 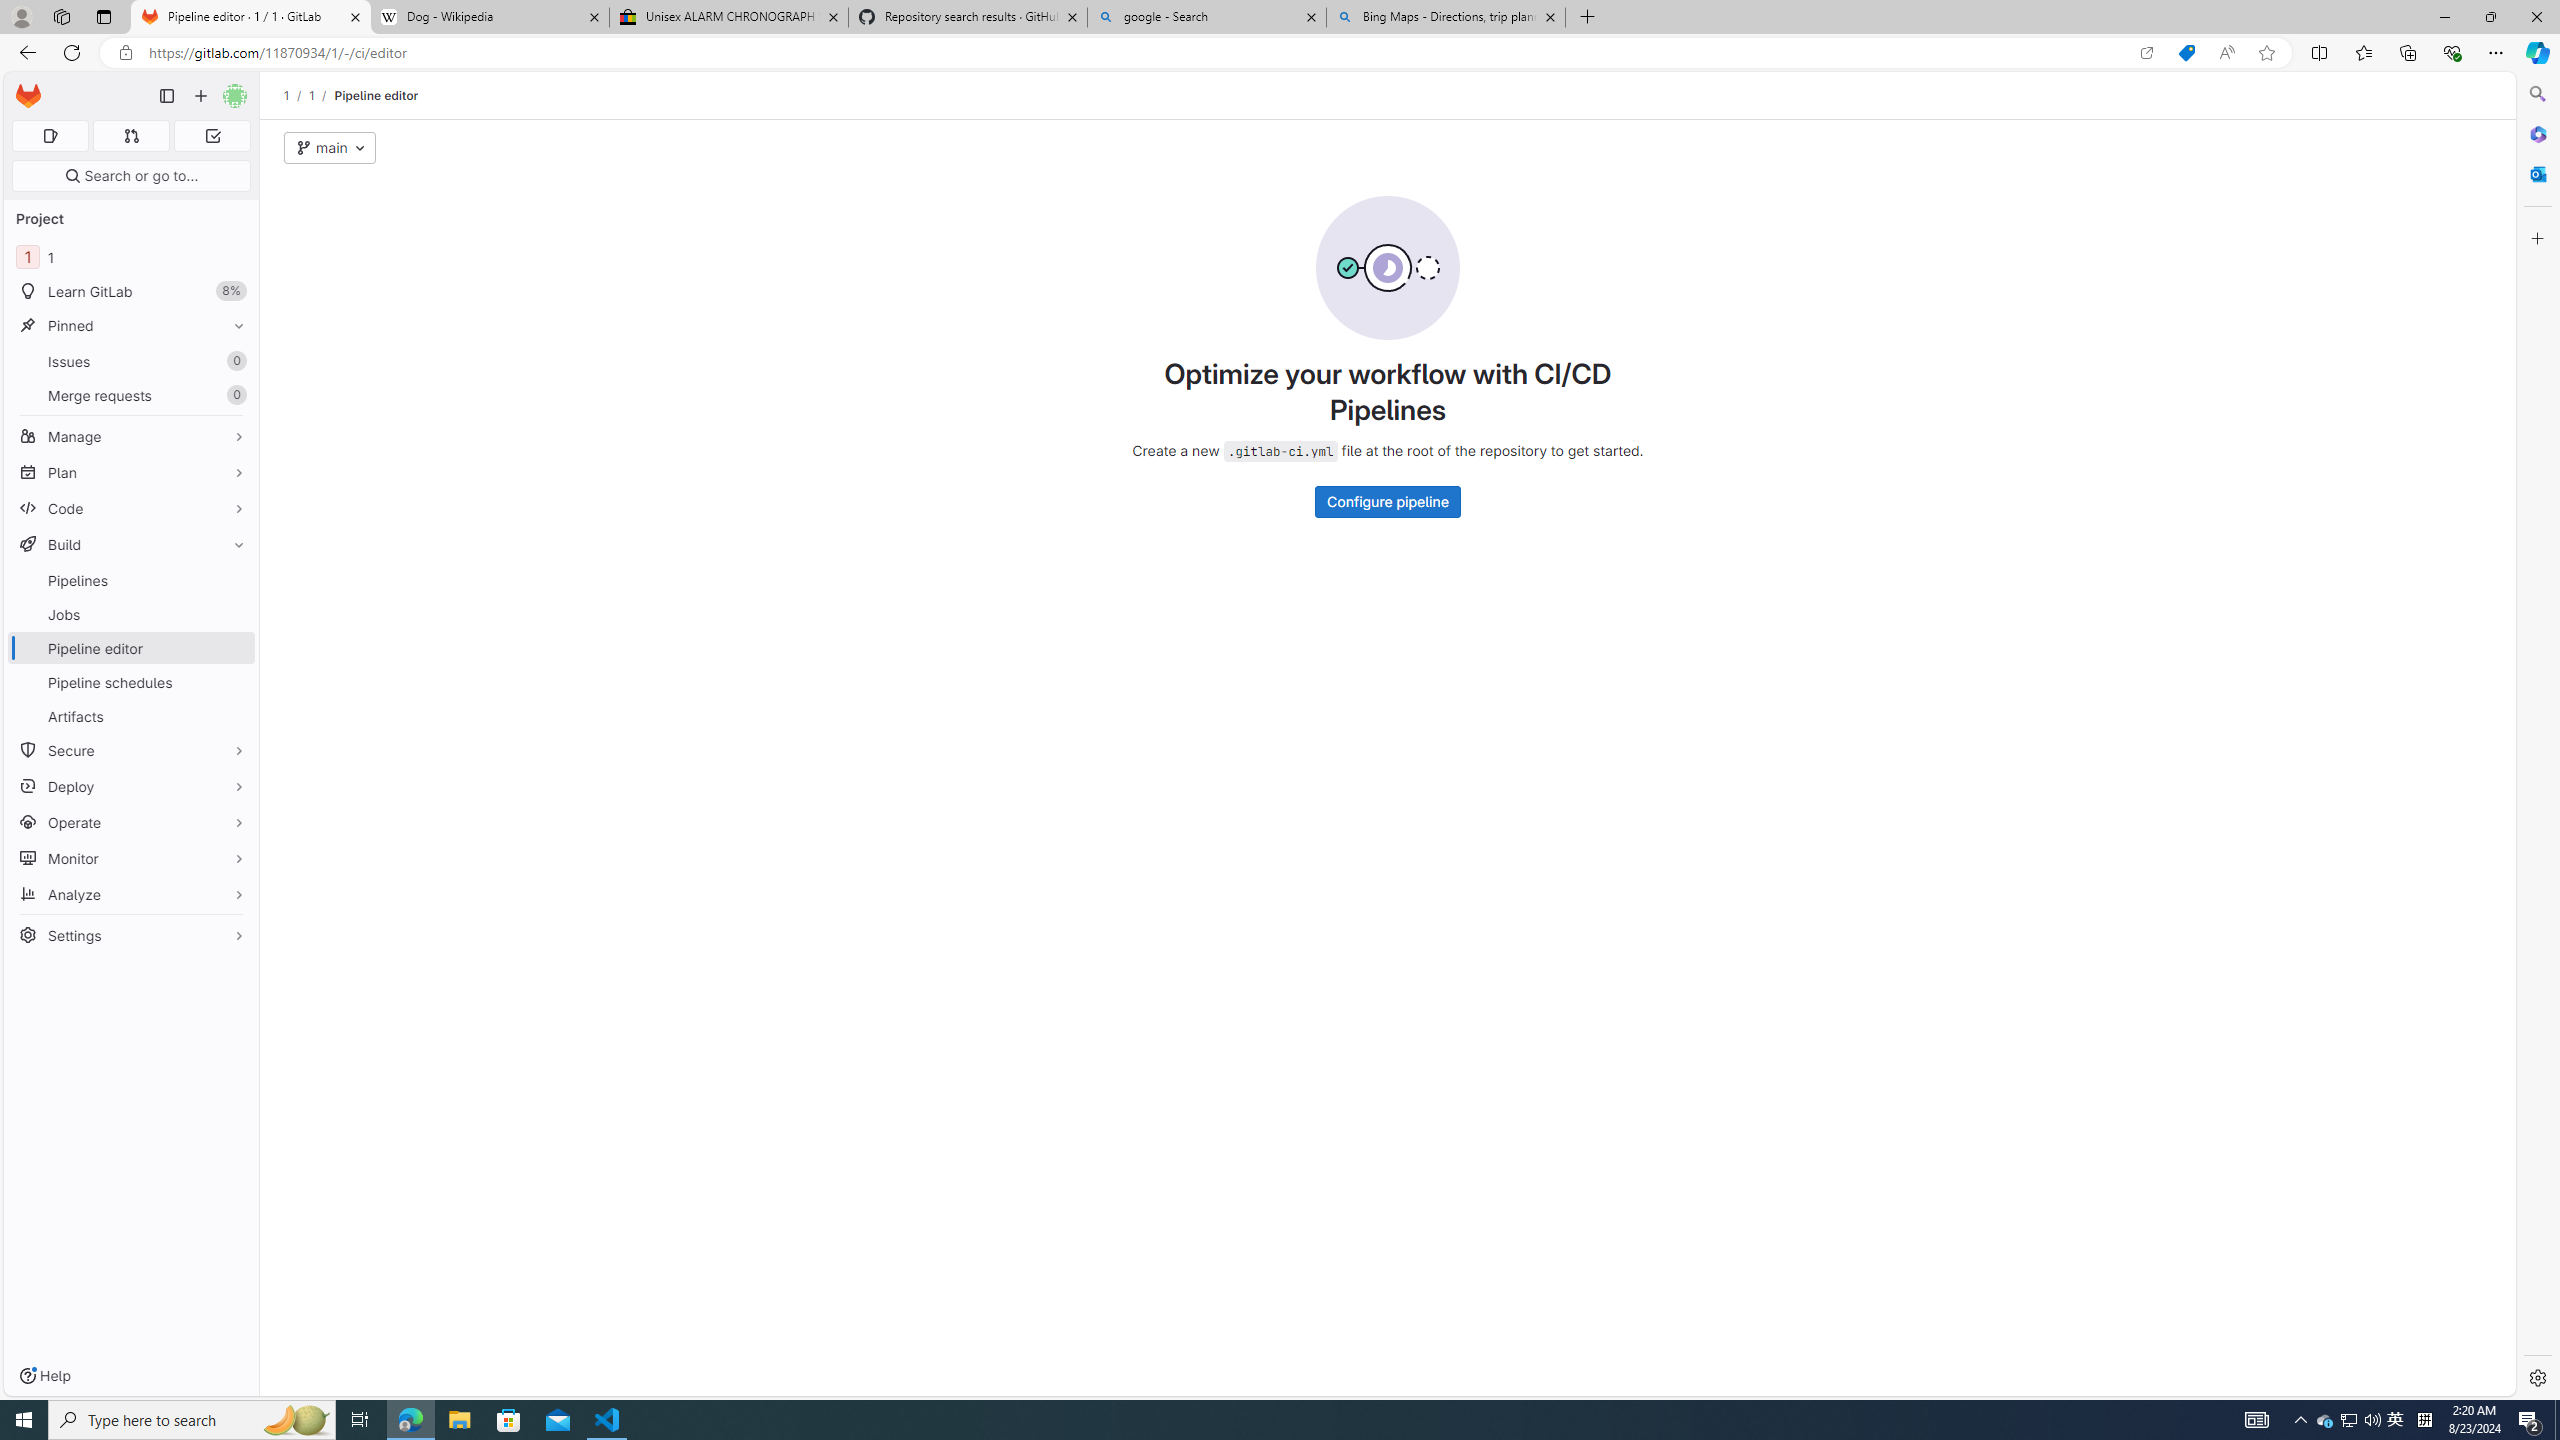 I want to click on Operate, so click(x=132, y=822).